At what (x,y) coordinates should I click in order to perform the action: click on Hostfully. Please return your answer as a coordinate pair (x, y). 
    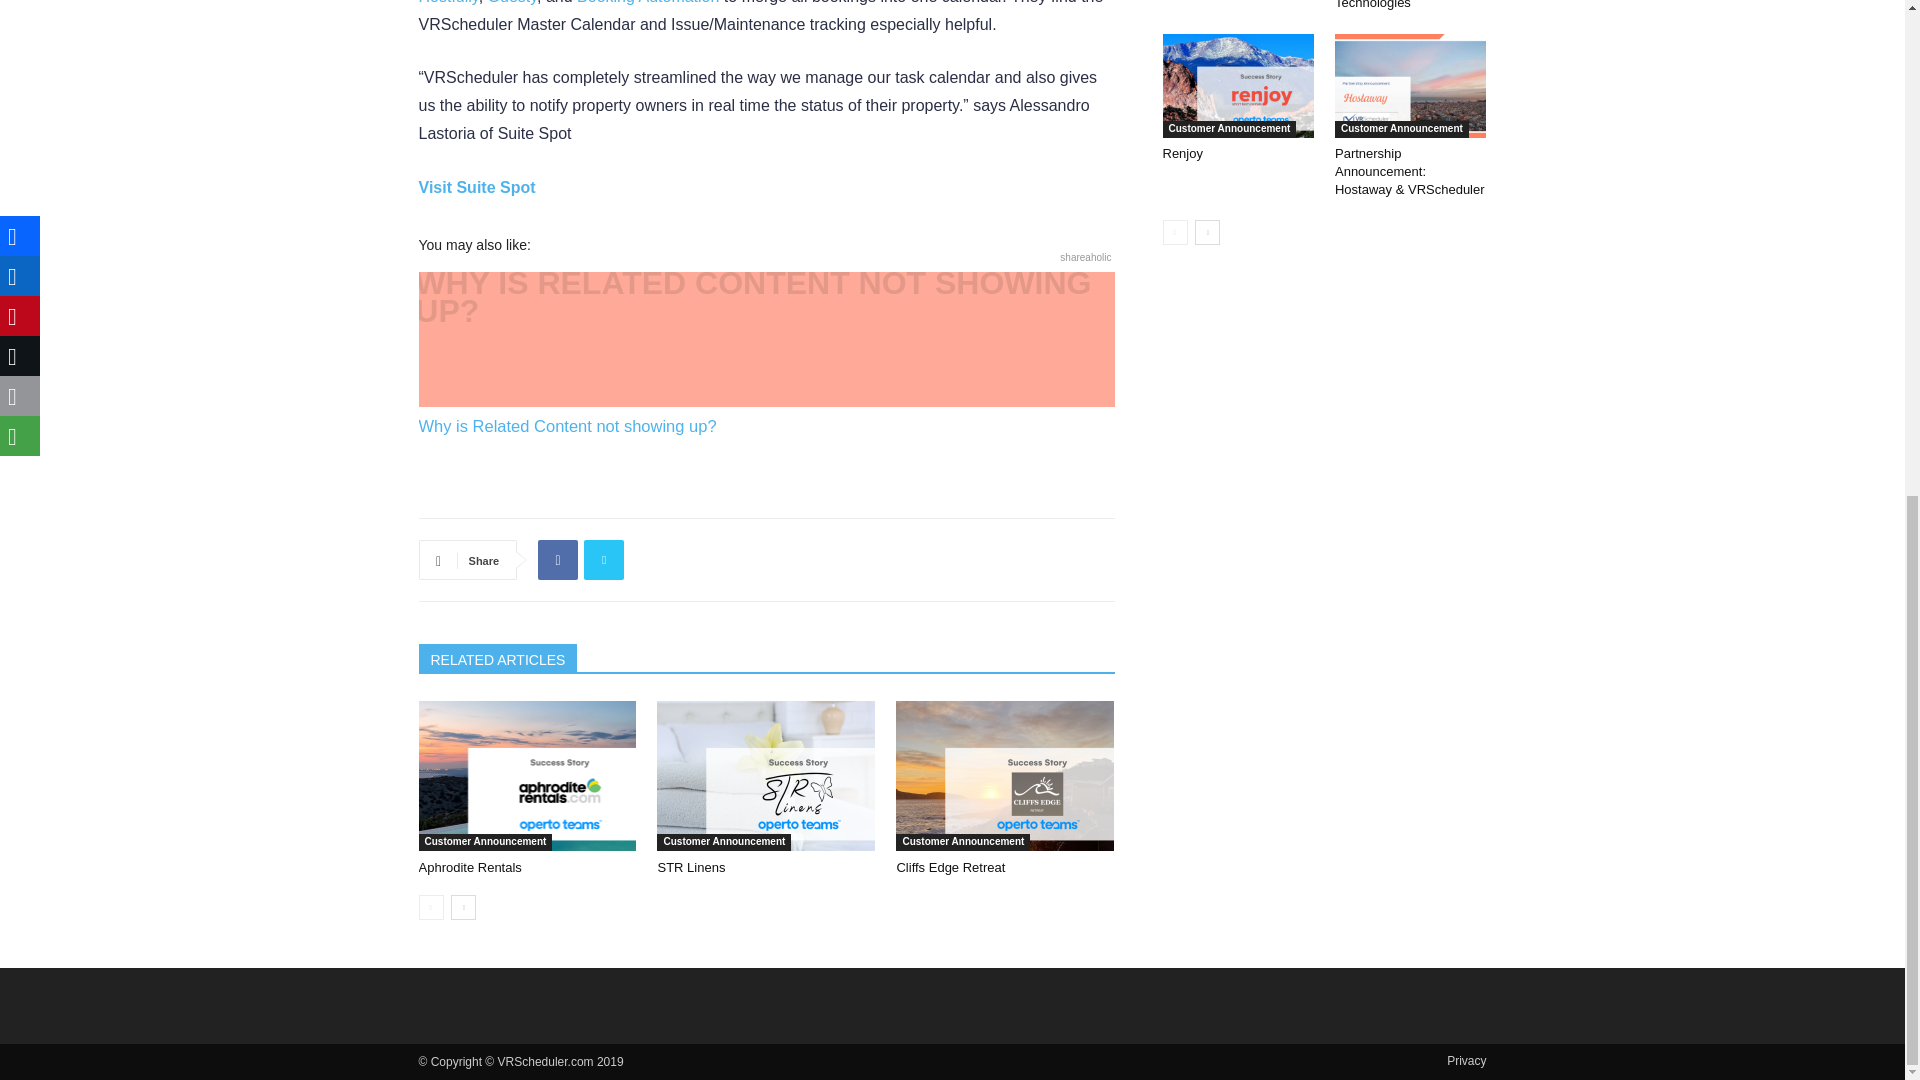
    Looking at the image, I should click on (448, 2).